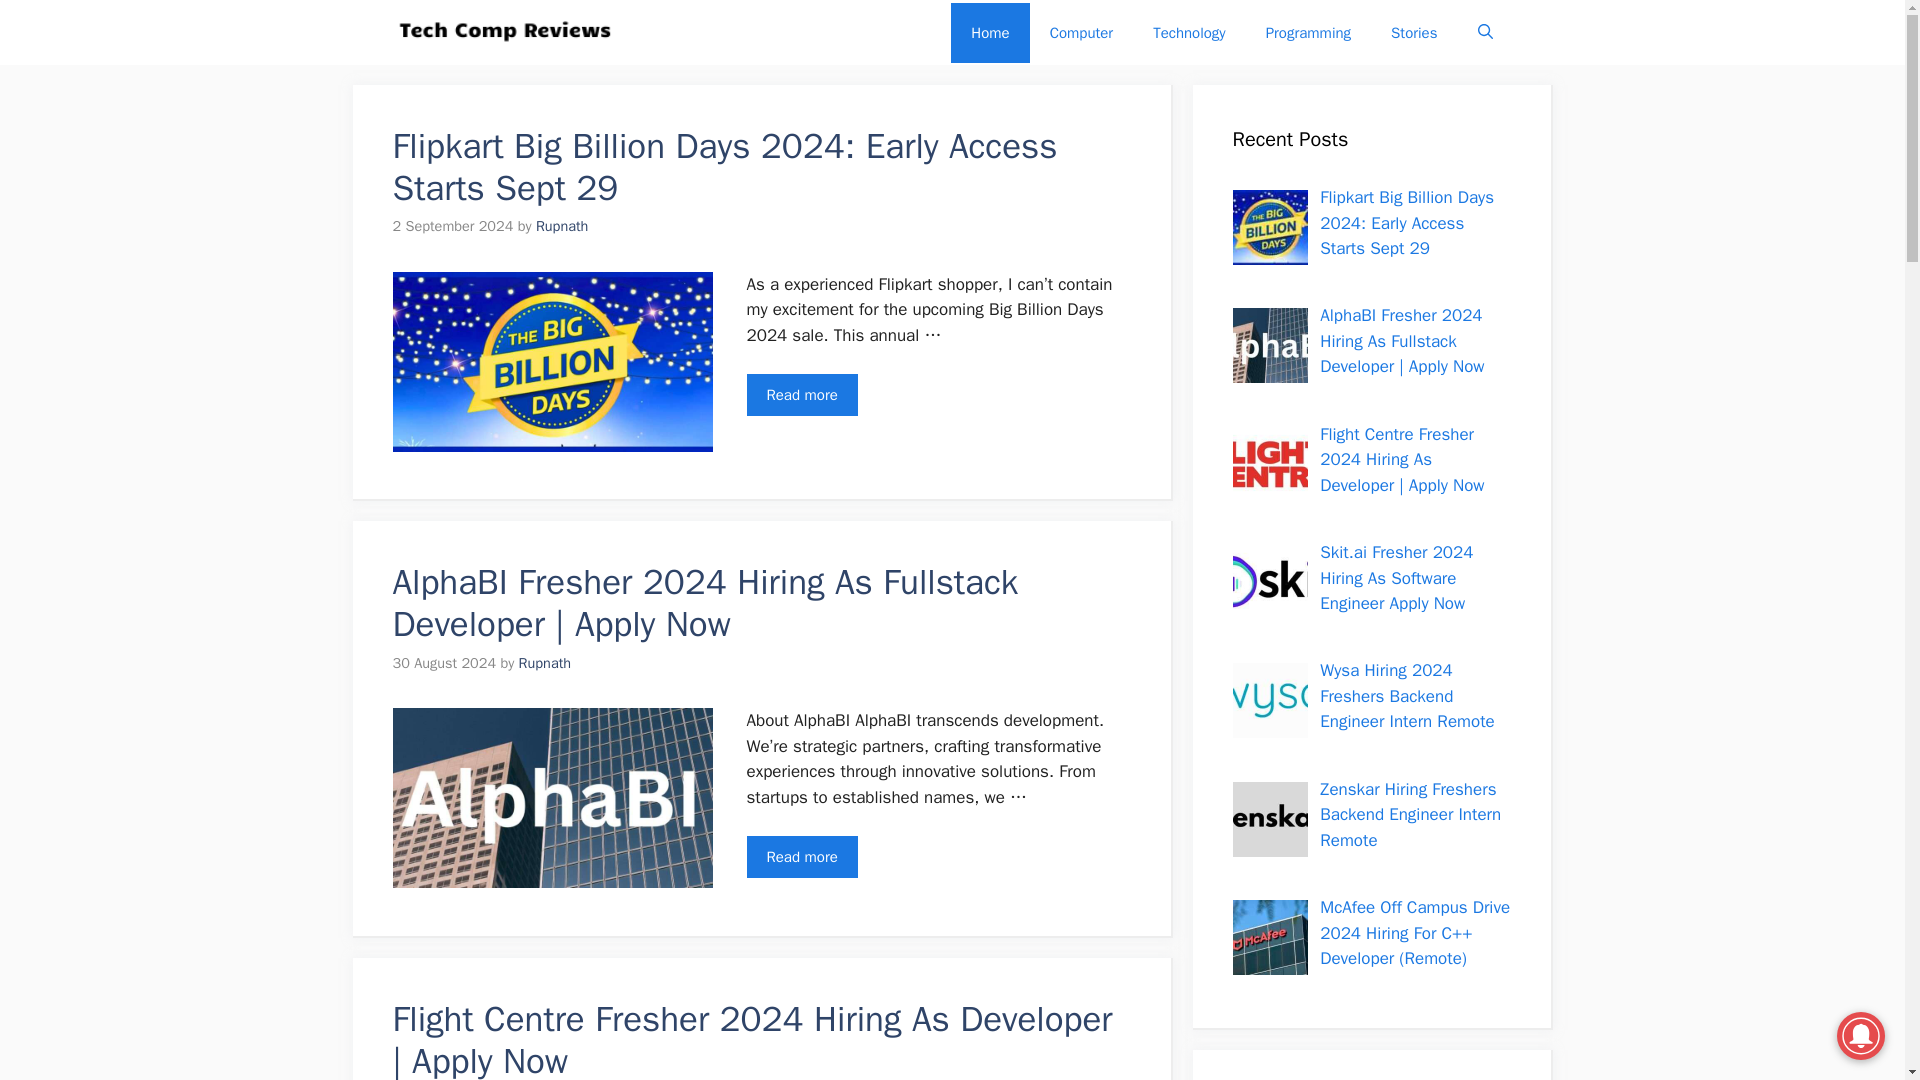 This screenshot has width=1920, height=1080. What do you see at coordinates (801, 394) in the screenshot?
I see `Read more` at bounding box center [801, 394].